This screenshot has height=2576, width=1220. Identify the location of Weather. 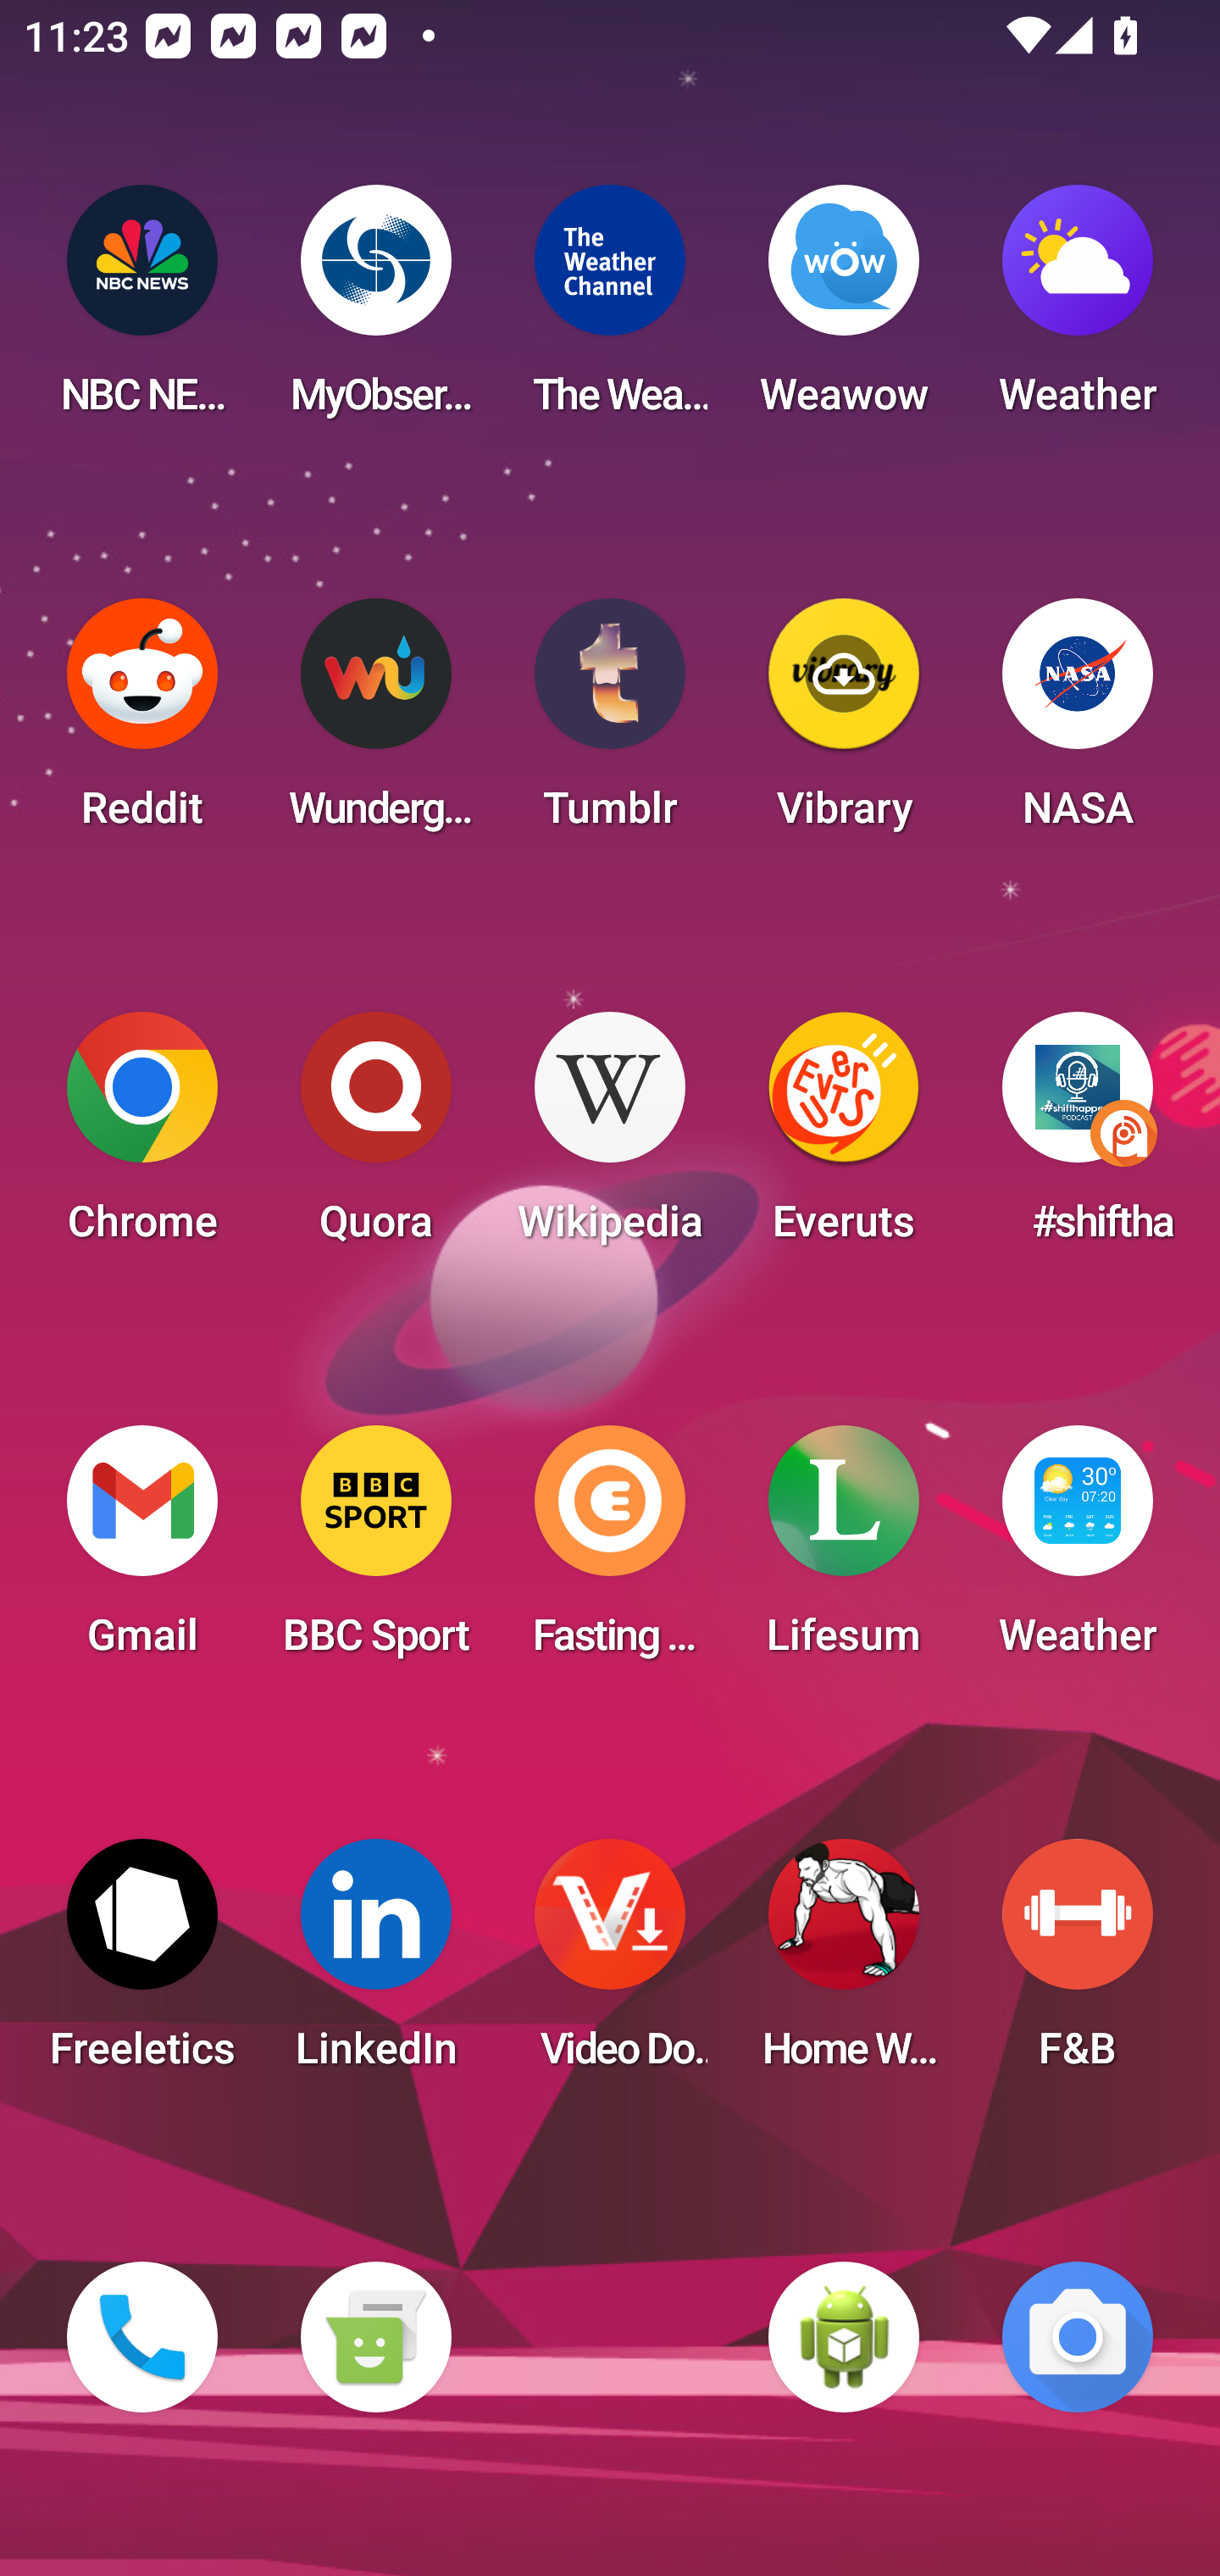
(1078, 310).